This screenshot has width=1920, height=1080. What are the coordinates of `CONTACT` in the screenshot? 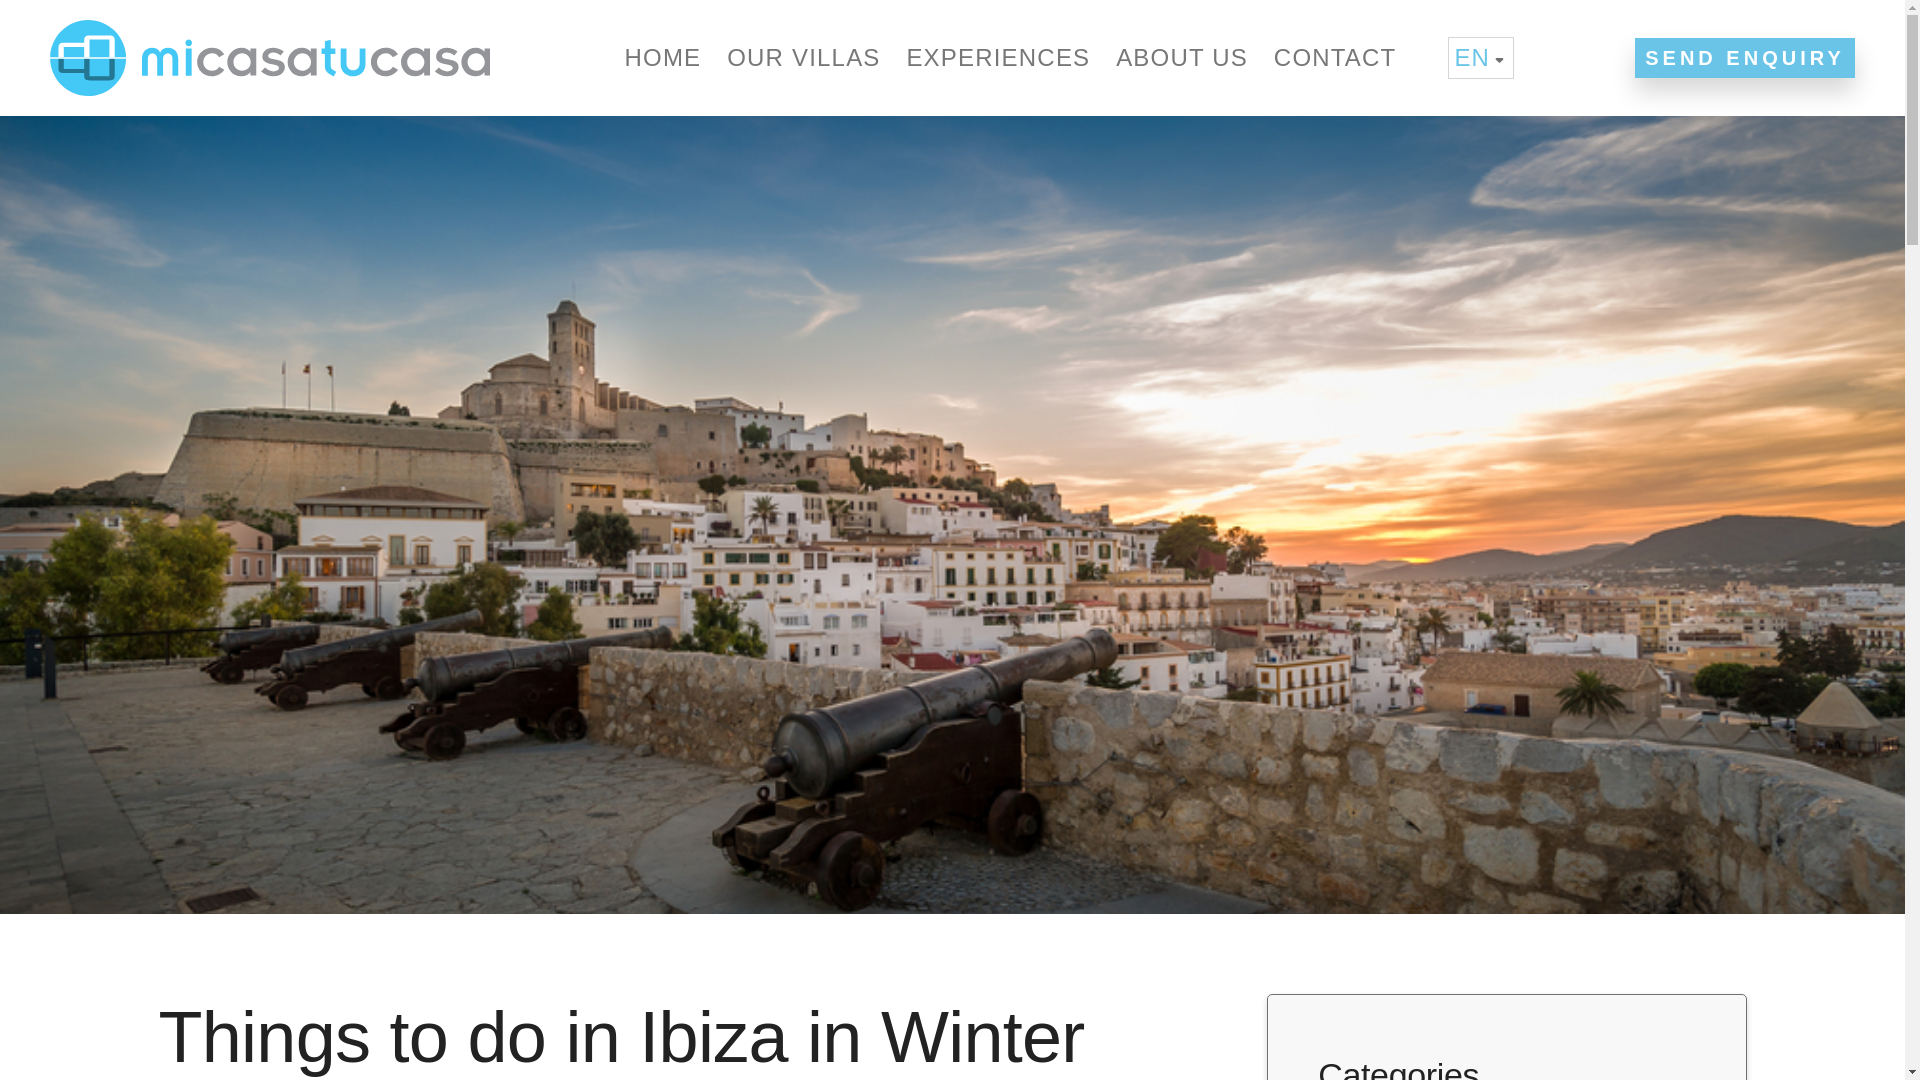 It's located at (1335, 58).